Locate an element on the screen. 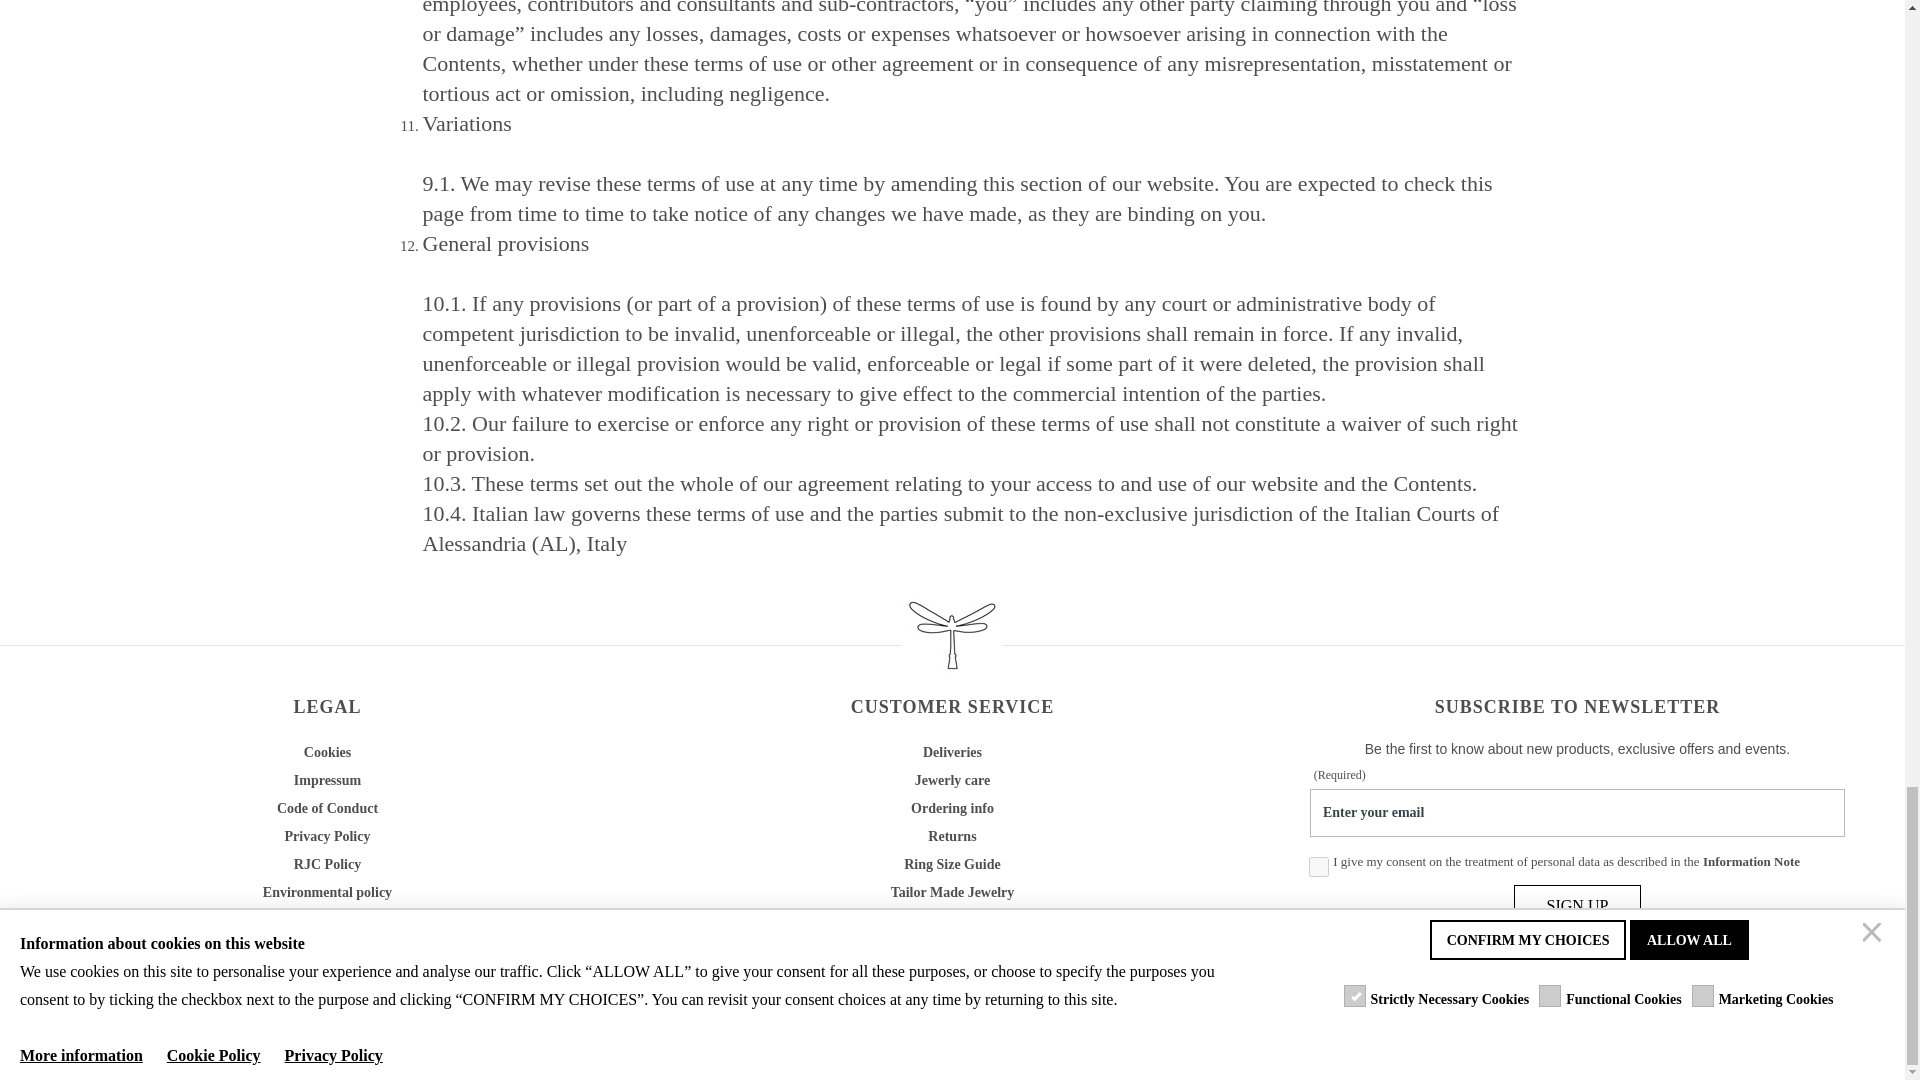 The width and height of the screenshot is (1920, 1080). Ordering info is located at coordinates (952, 808).